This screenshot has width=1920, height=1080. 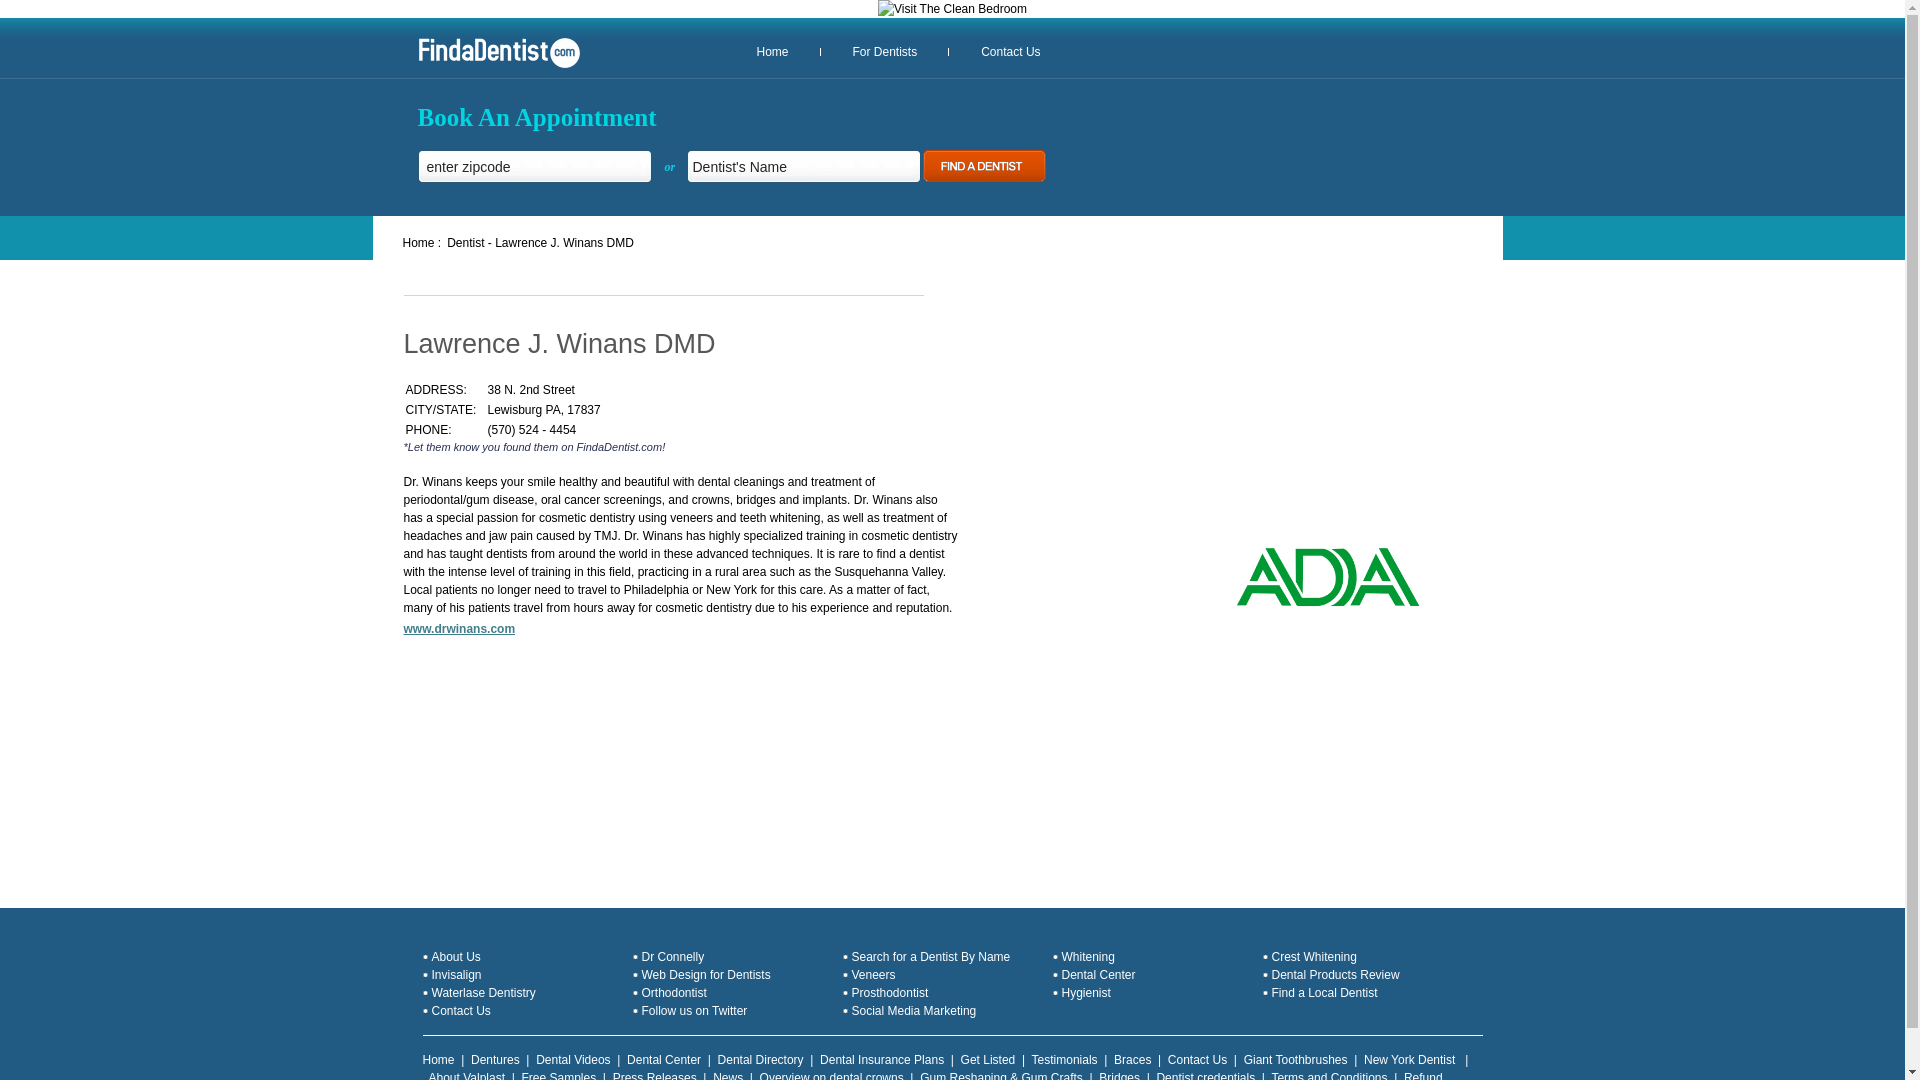 What do you see at coordinates (1088, 957) in the screenshot?
I see `Whitening` at bounding box center [1088, 957].